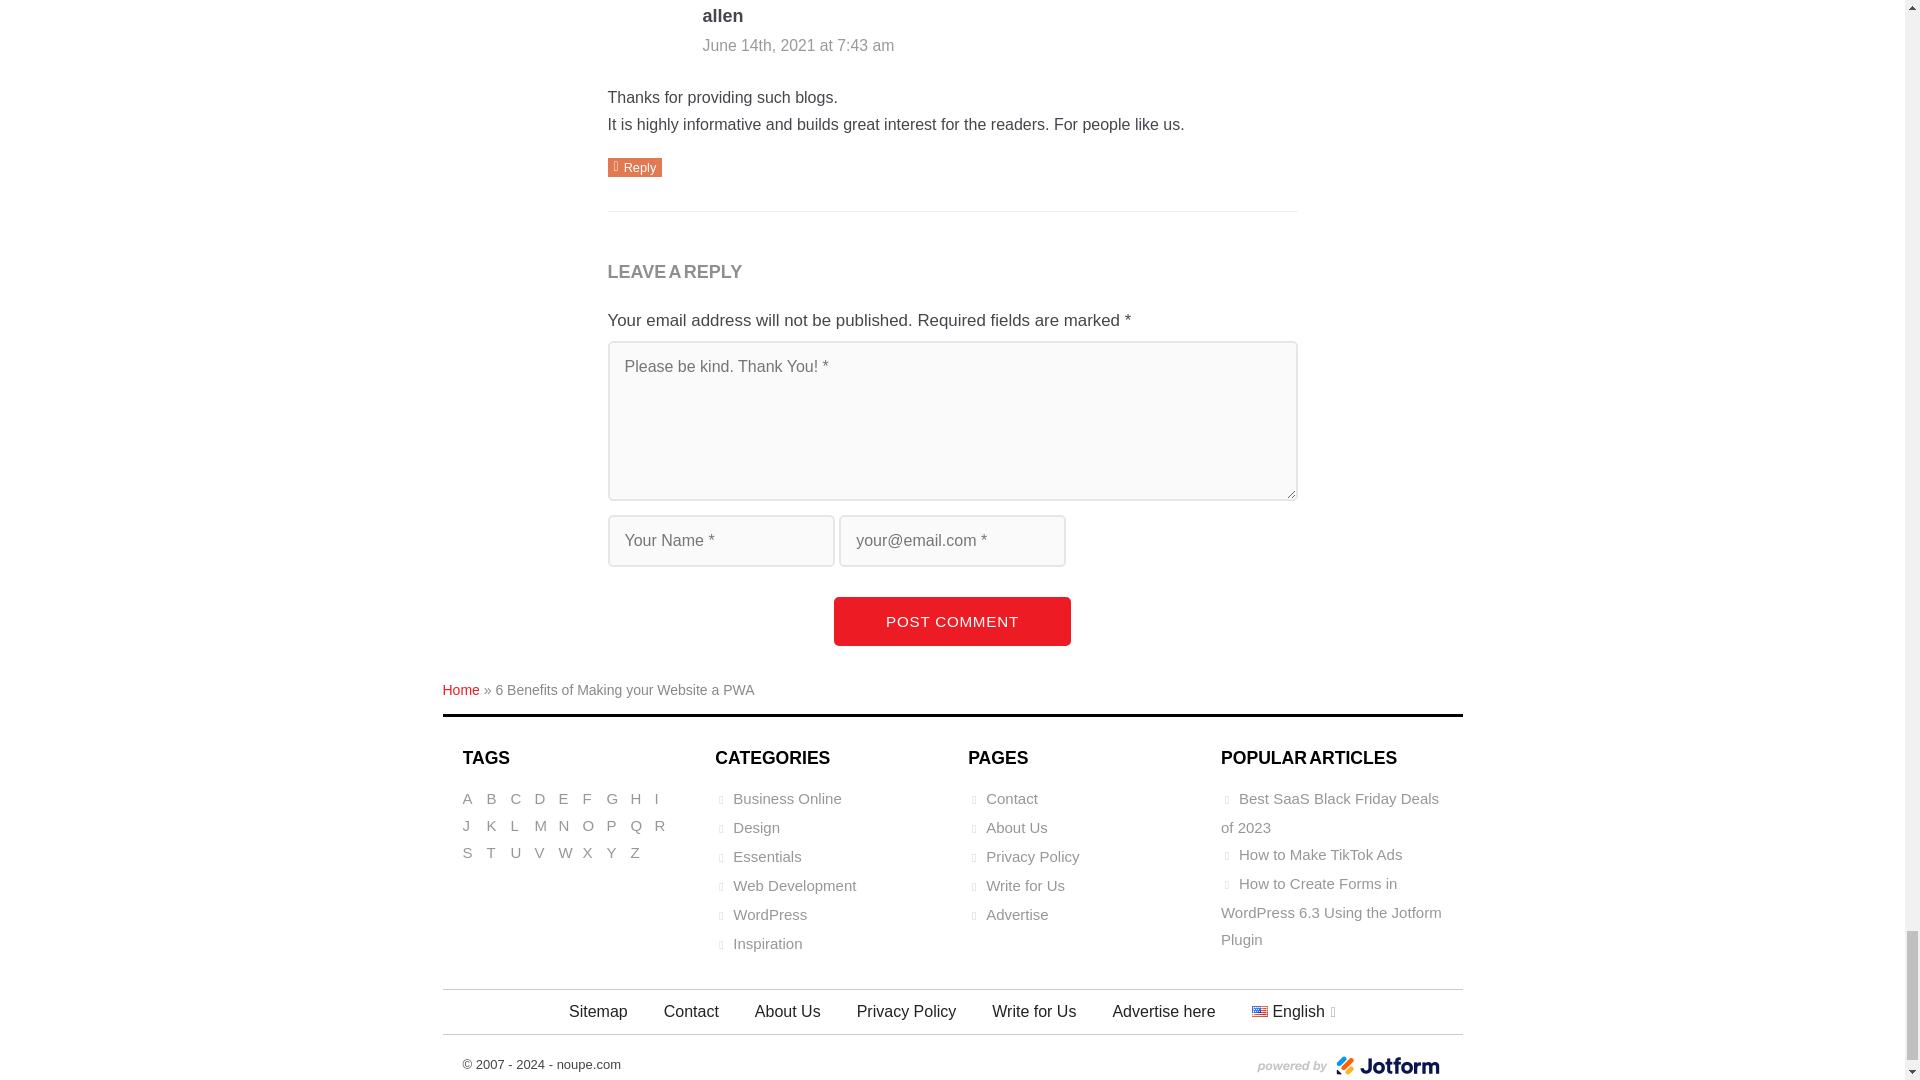 This screenshot has width=1920, height=1080. I want to click on Reply, so click(635, 167).